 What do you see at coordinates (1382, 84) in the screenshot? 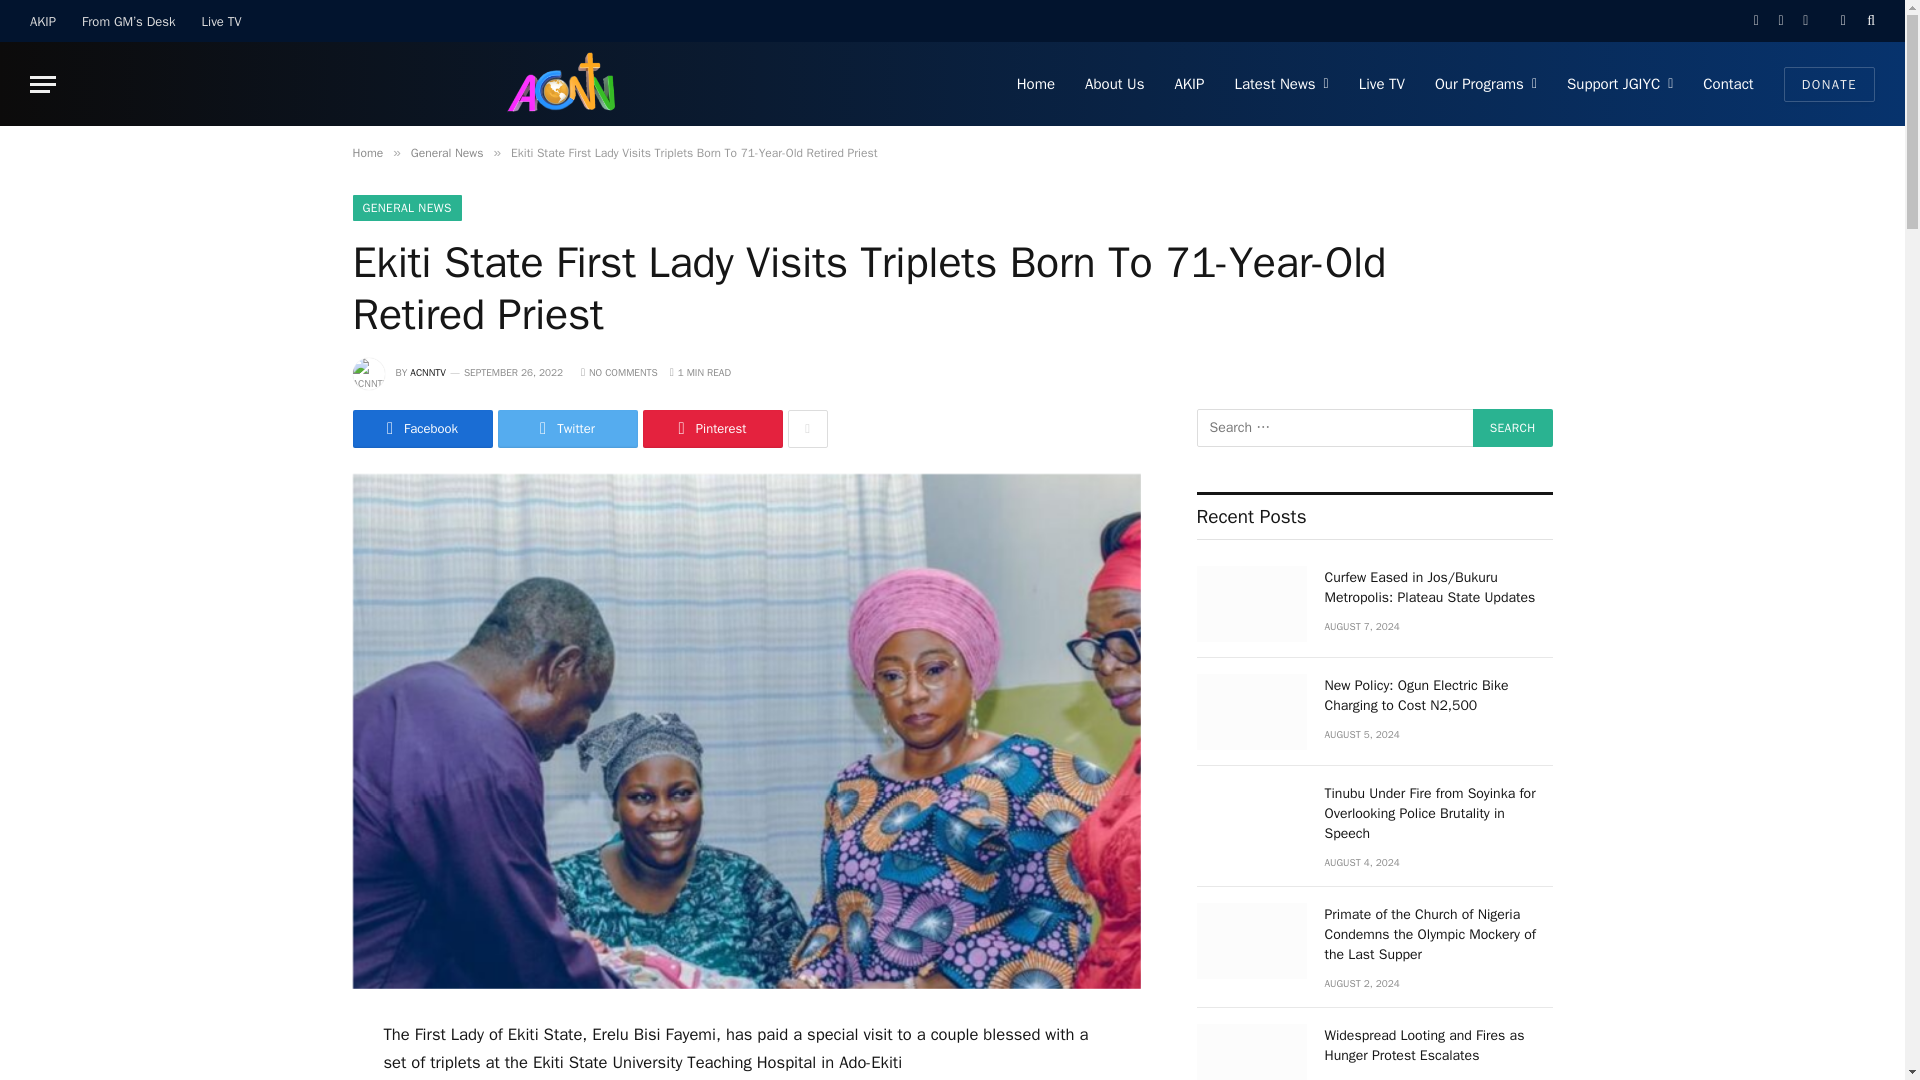
I see `Live TV` at bounding box center [1382, 84].